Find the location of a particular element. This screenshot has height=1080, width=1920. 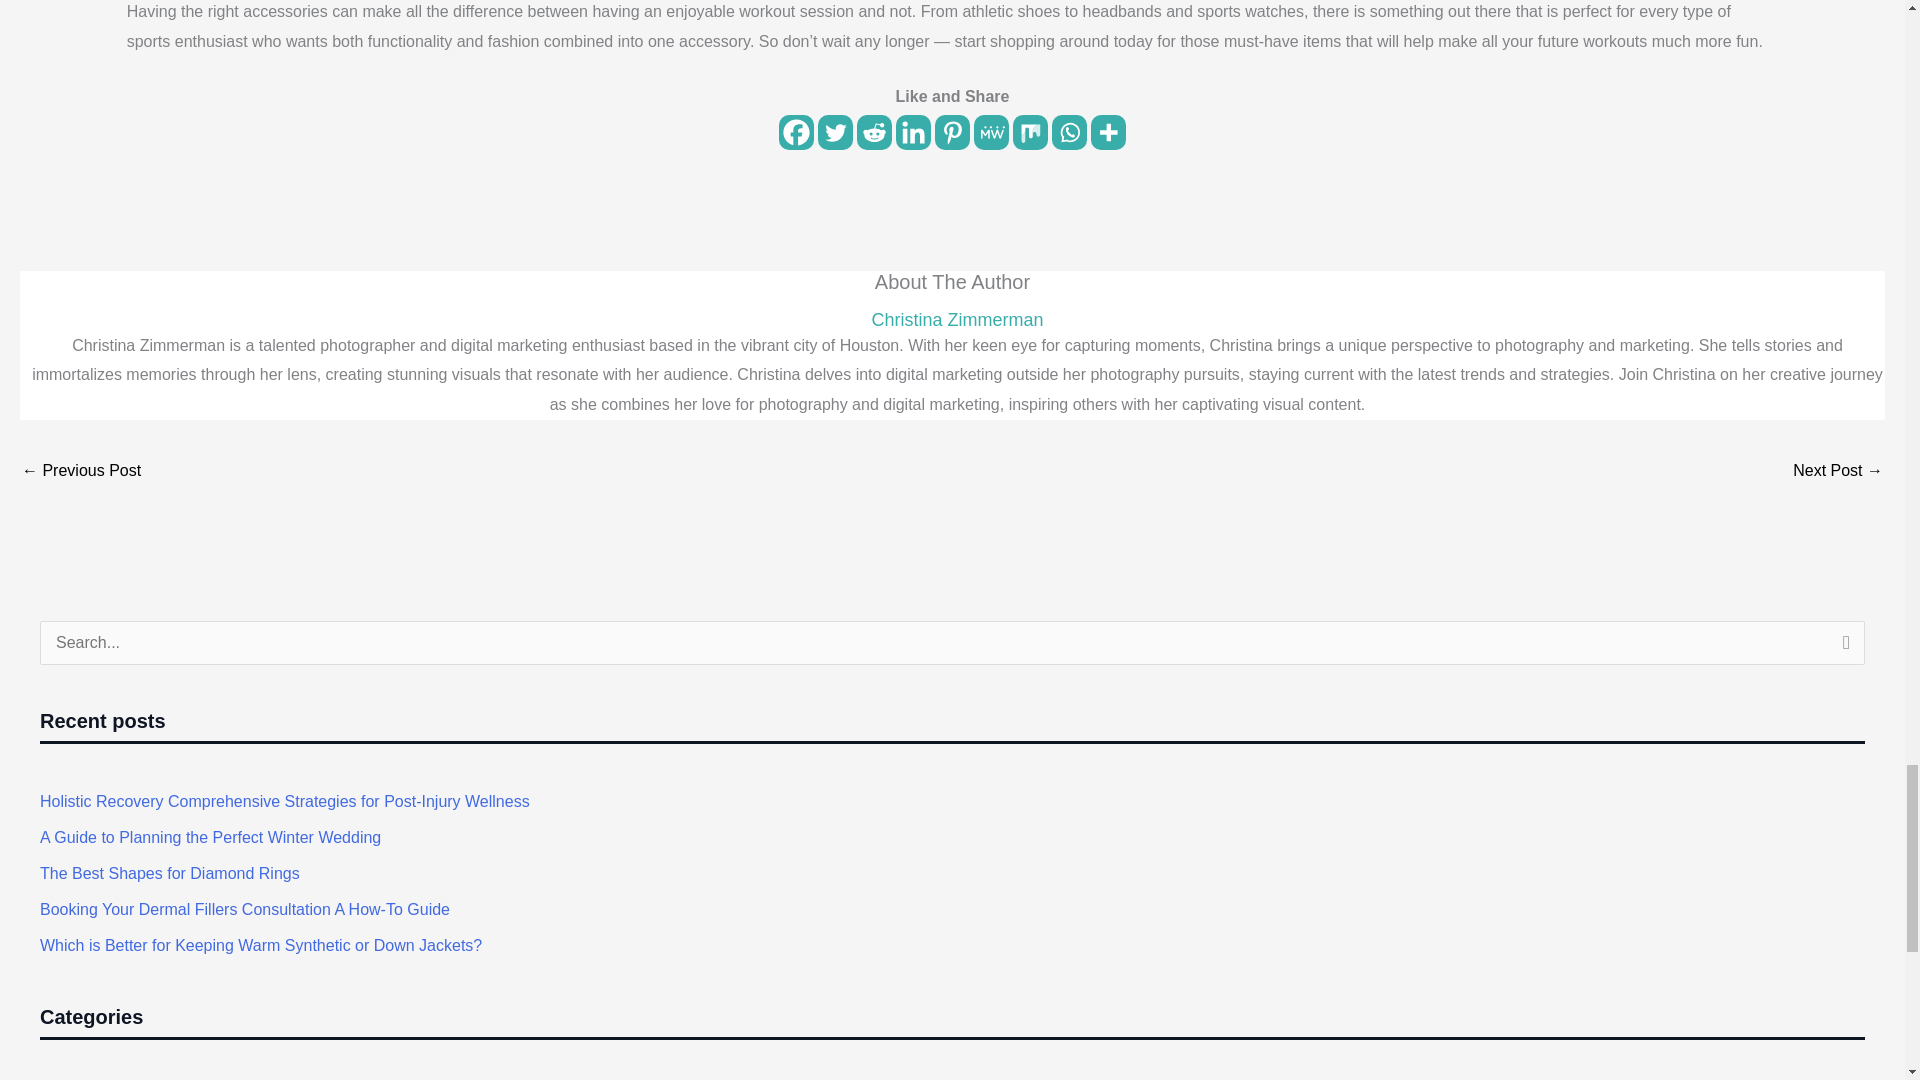

A Guide to Planning the Perfect Winter Wedding is located at coordinates (210, 837).